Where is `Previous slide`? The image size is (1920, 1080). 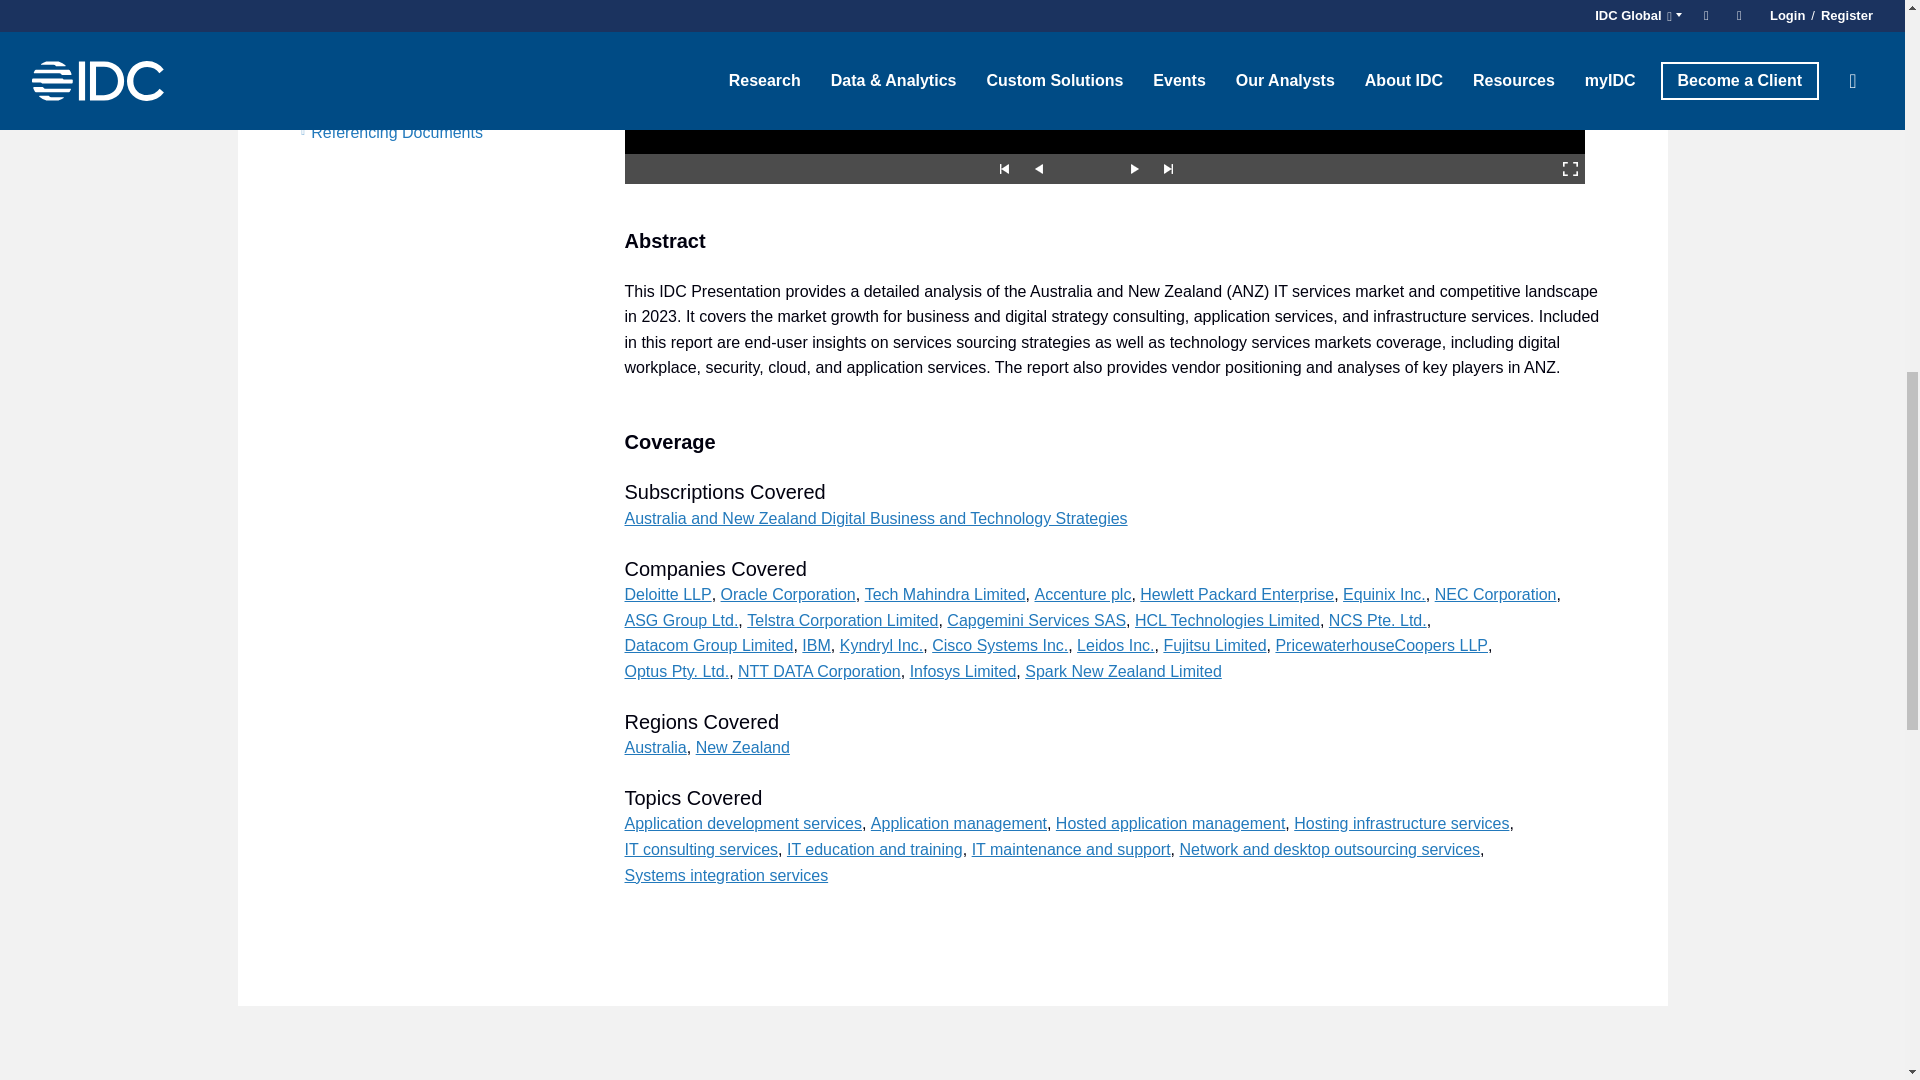 Previous slide is located at coordinates (1038, 168).